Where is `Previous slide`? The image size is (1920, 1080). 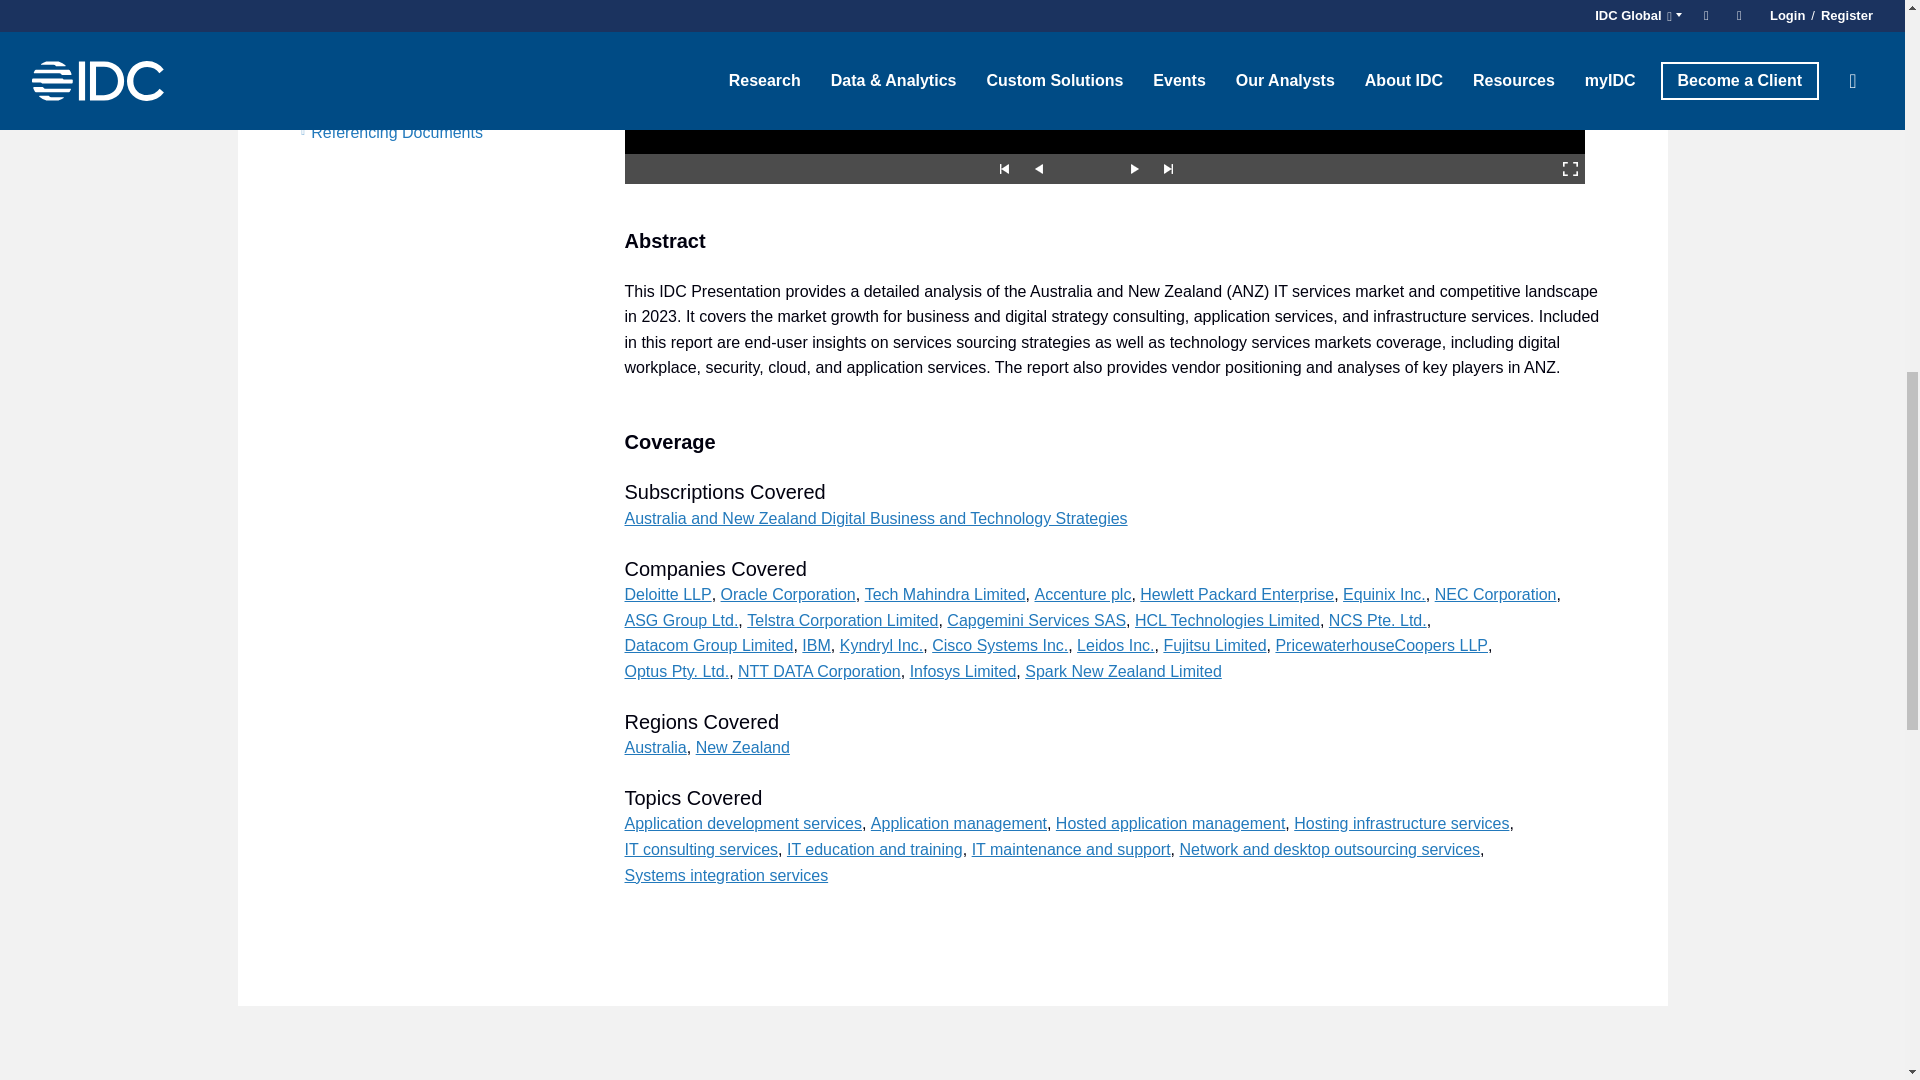 Previous slide is located at coordinates (1038, 168).